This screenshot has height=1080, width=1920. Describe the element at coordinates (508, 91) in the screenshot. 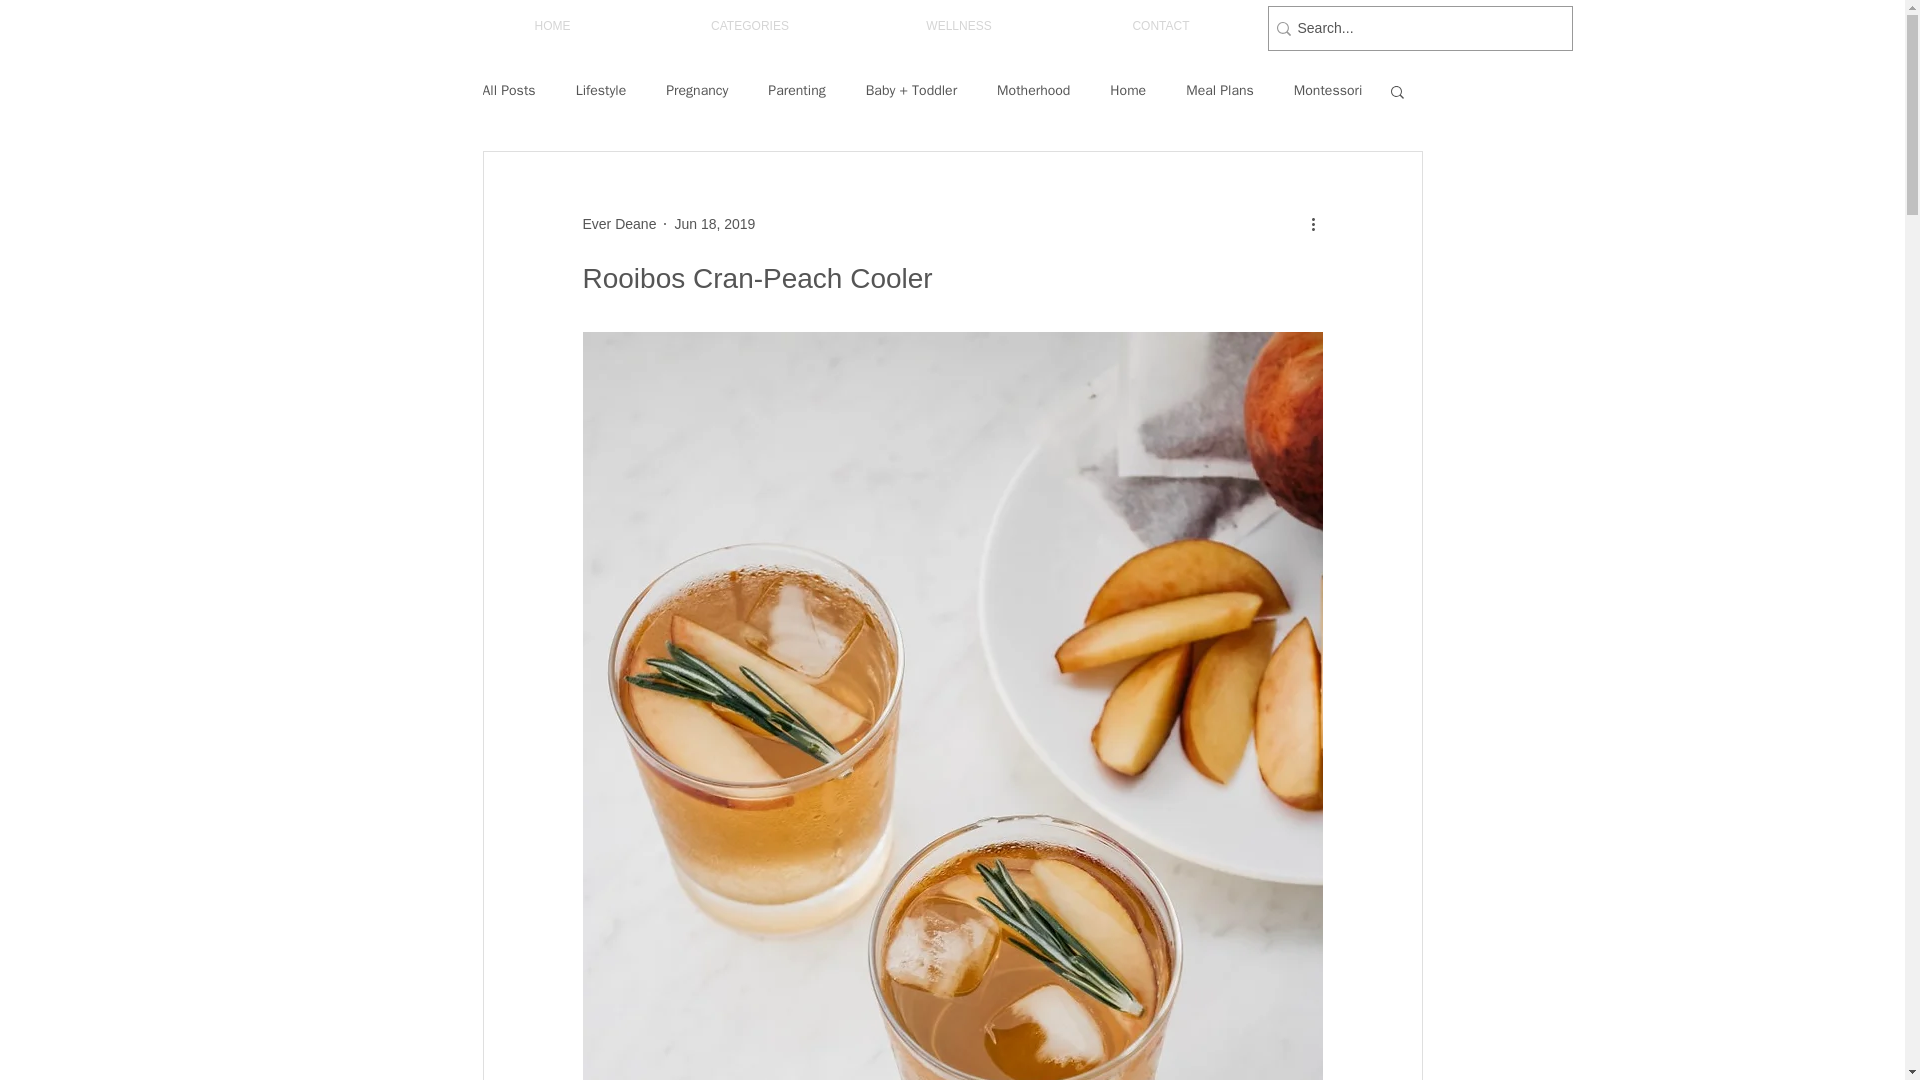

I see `All Posts` at that location.